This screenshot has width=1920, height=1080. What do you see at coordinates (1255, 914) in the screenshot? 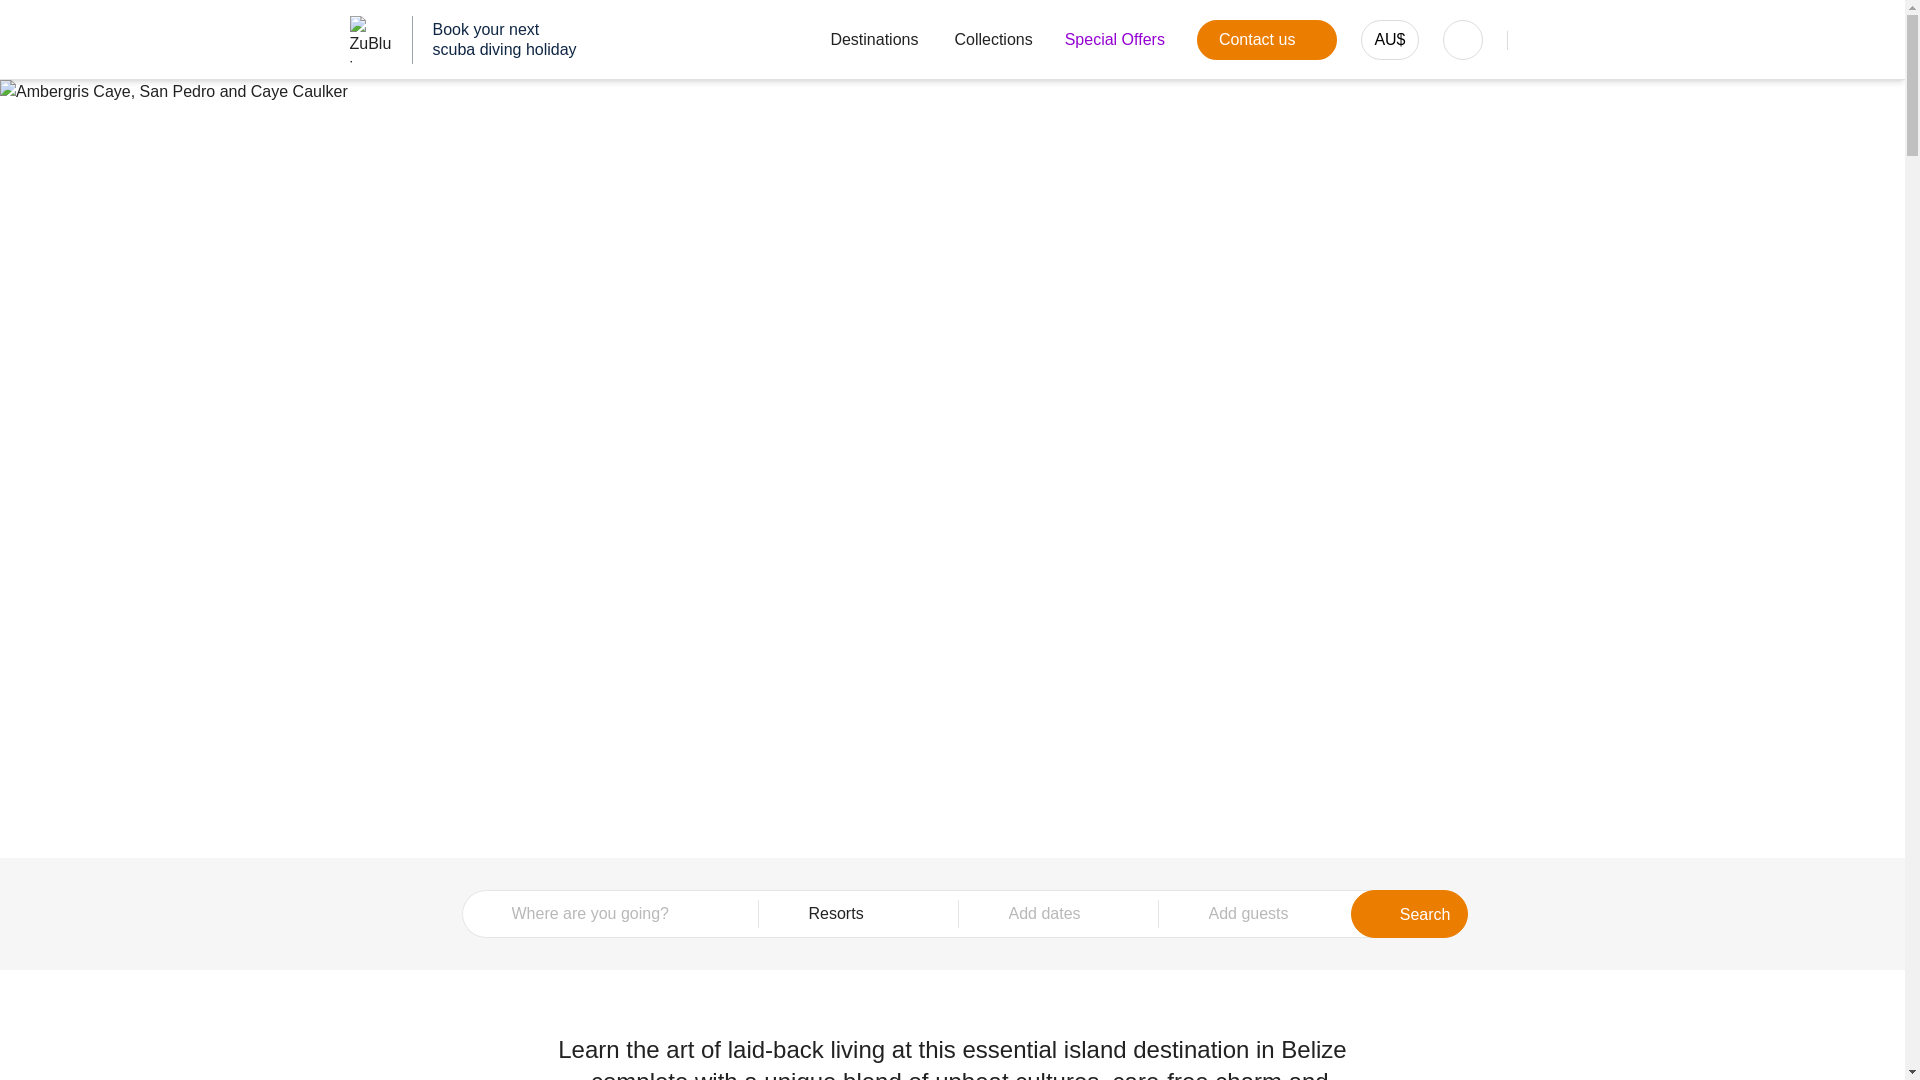
I see `Destinations` at bounding box center [1255, 914].